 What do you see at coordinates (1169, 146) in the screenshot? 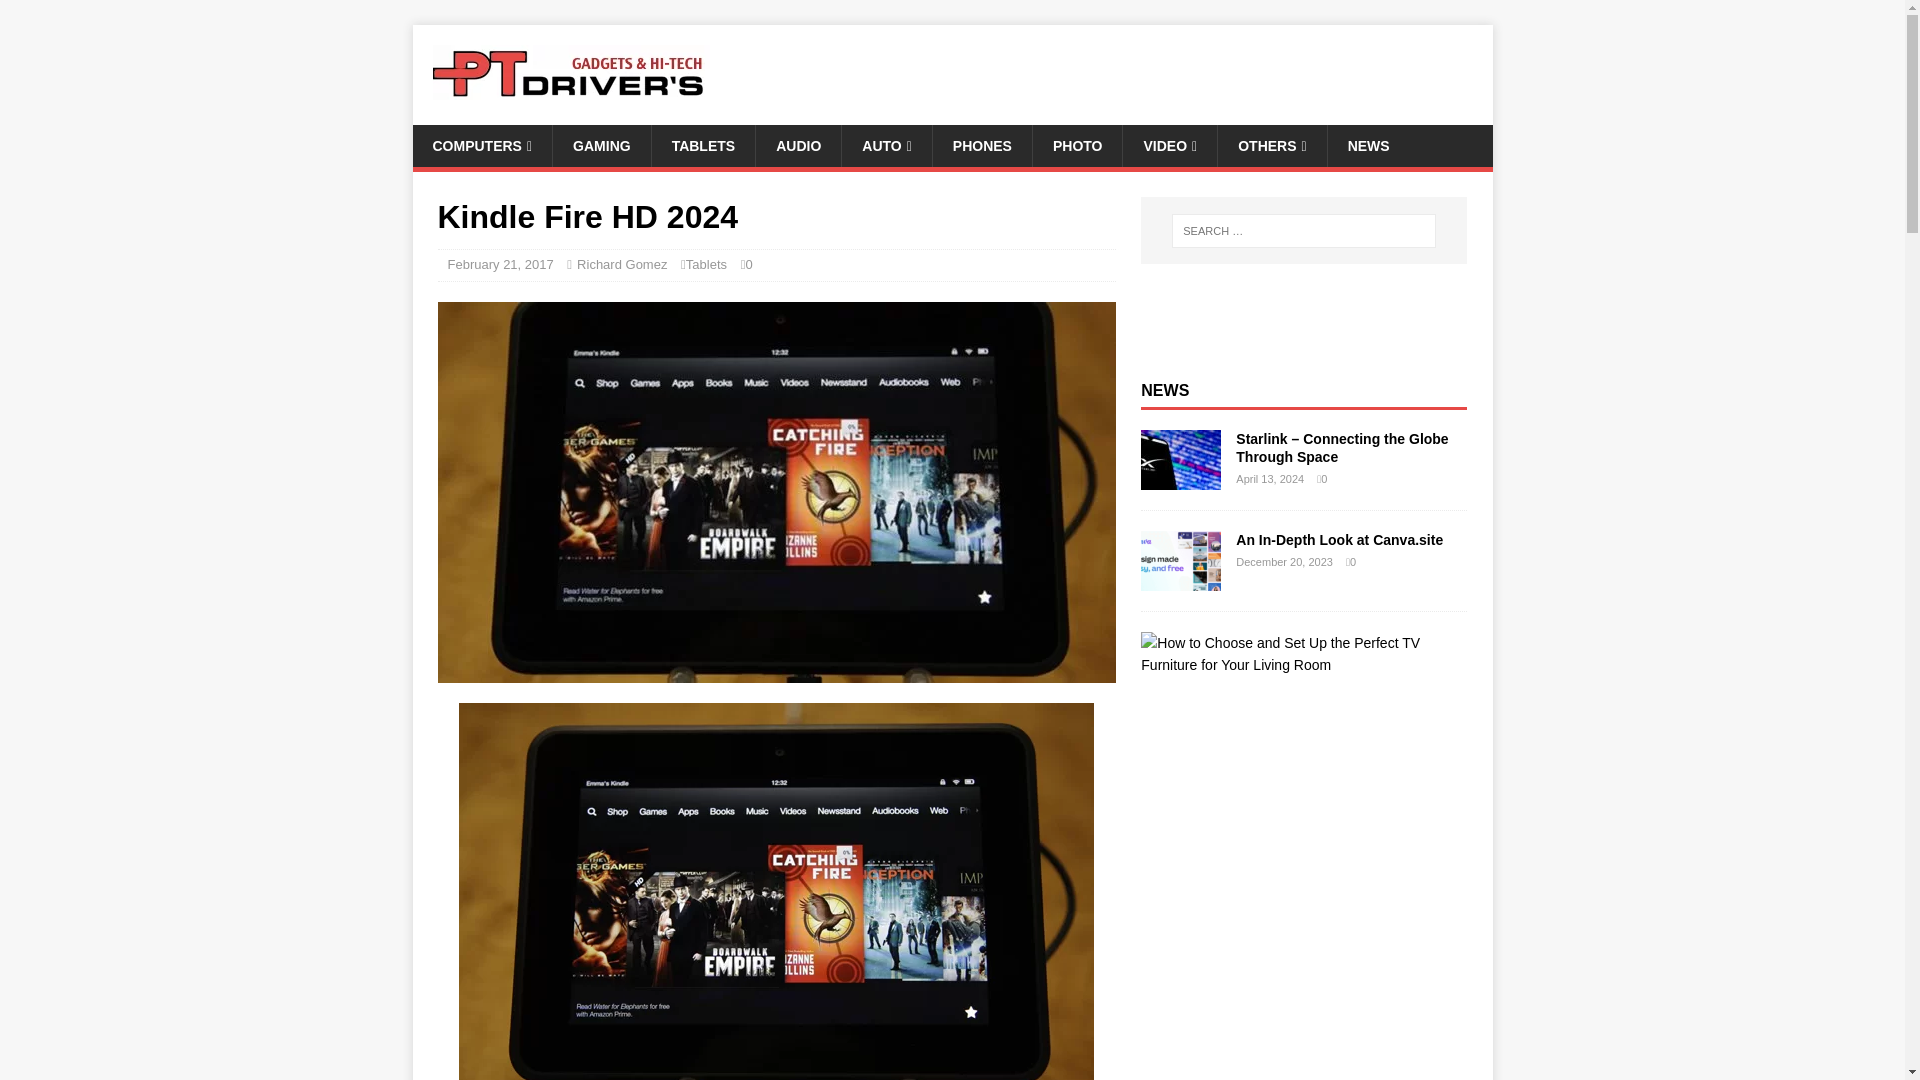
I see `Video` at bounding box center [1169, 146].